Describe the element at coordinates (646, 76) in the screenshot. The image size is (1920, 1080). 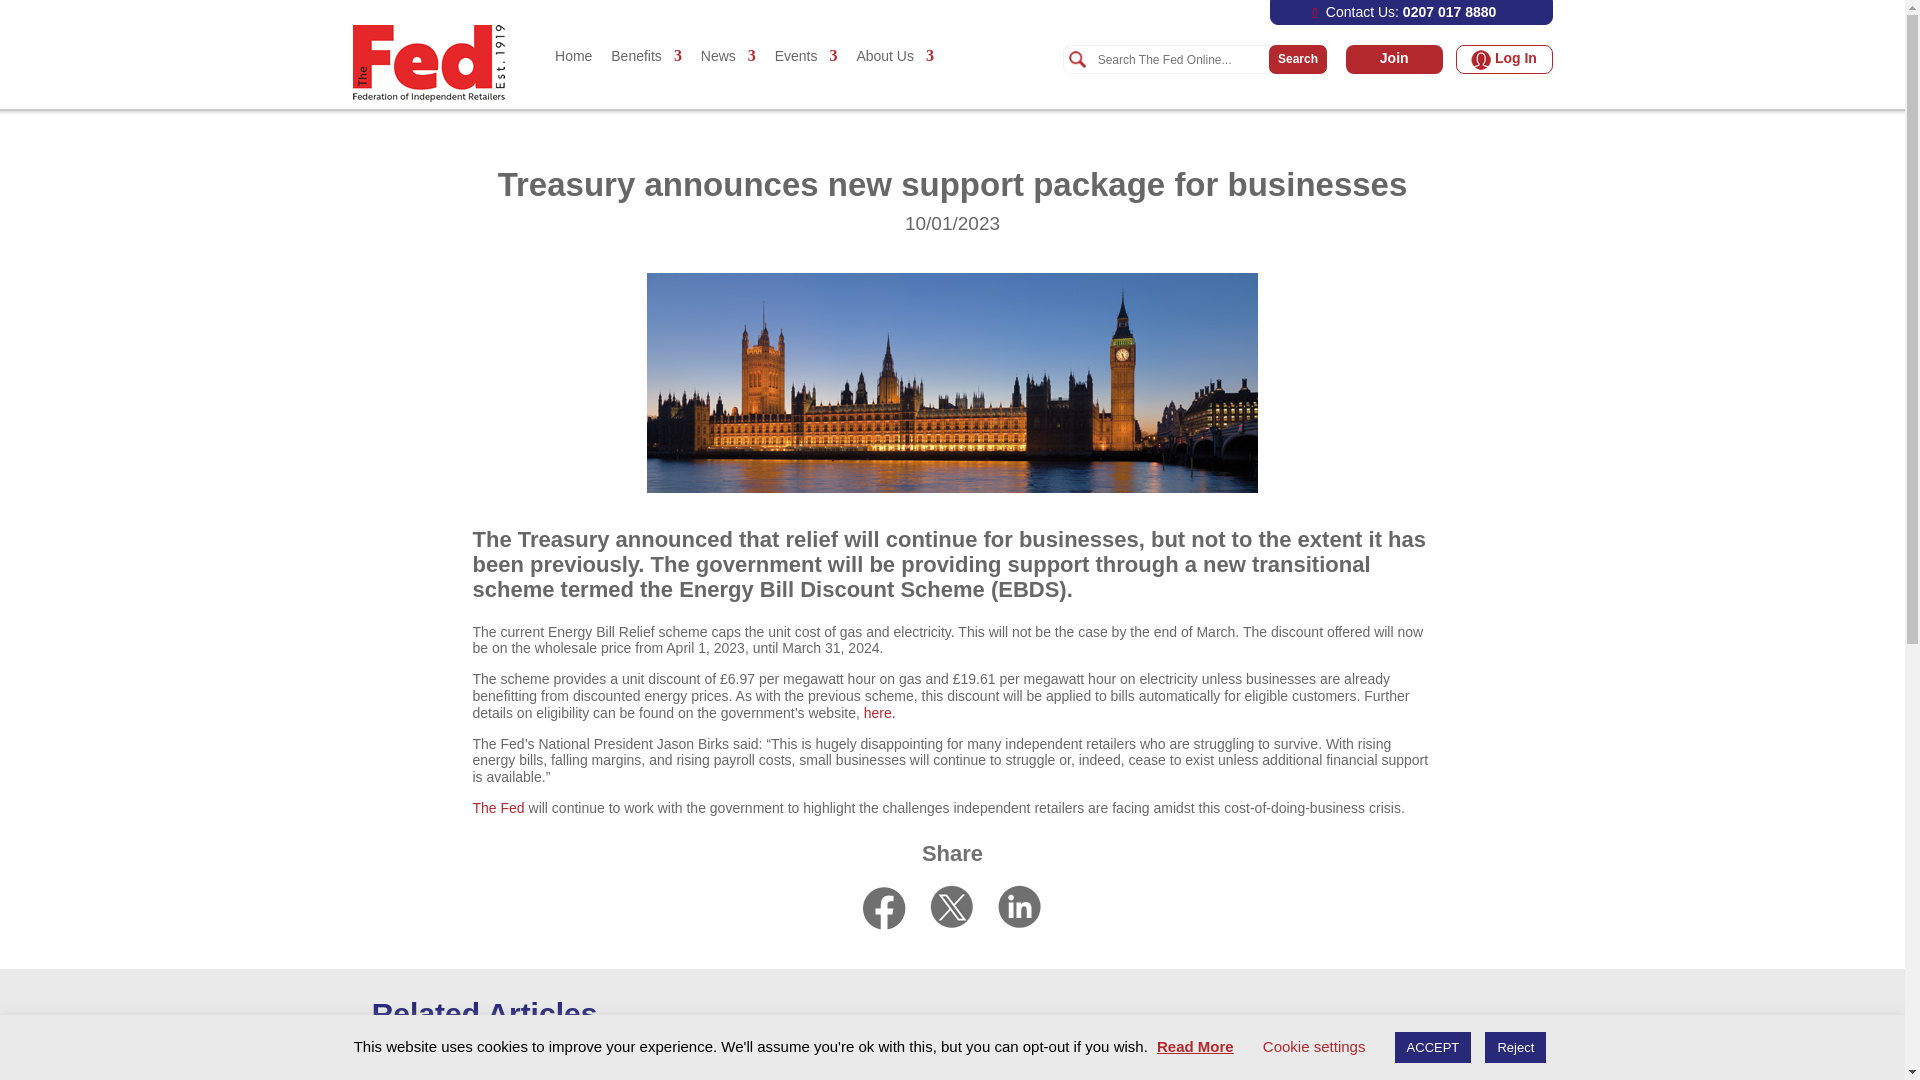
I see `Benefits` at that location.